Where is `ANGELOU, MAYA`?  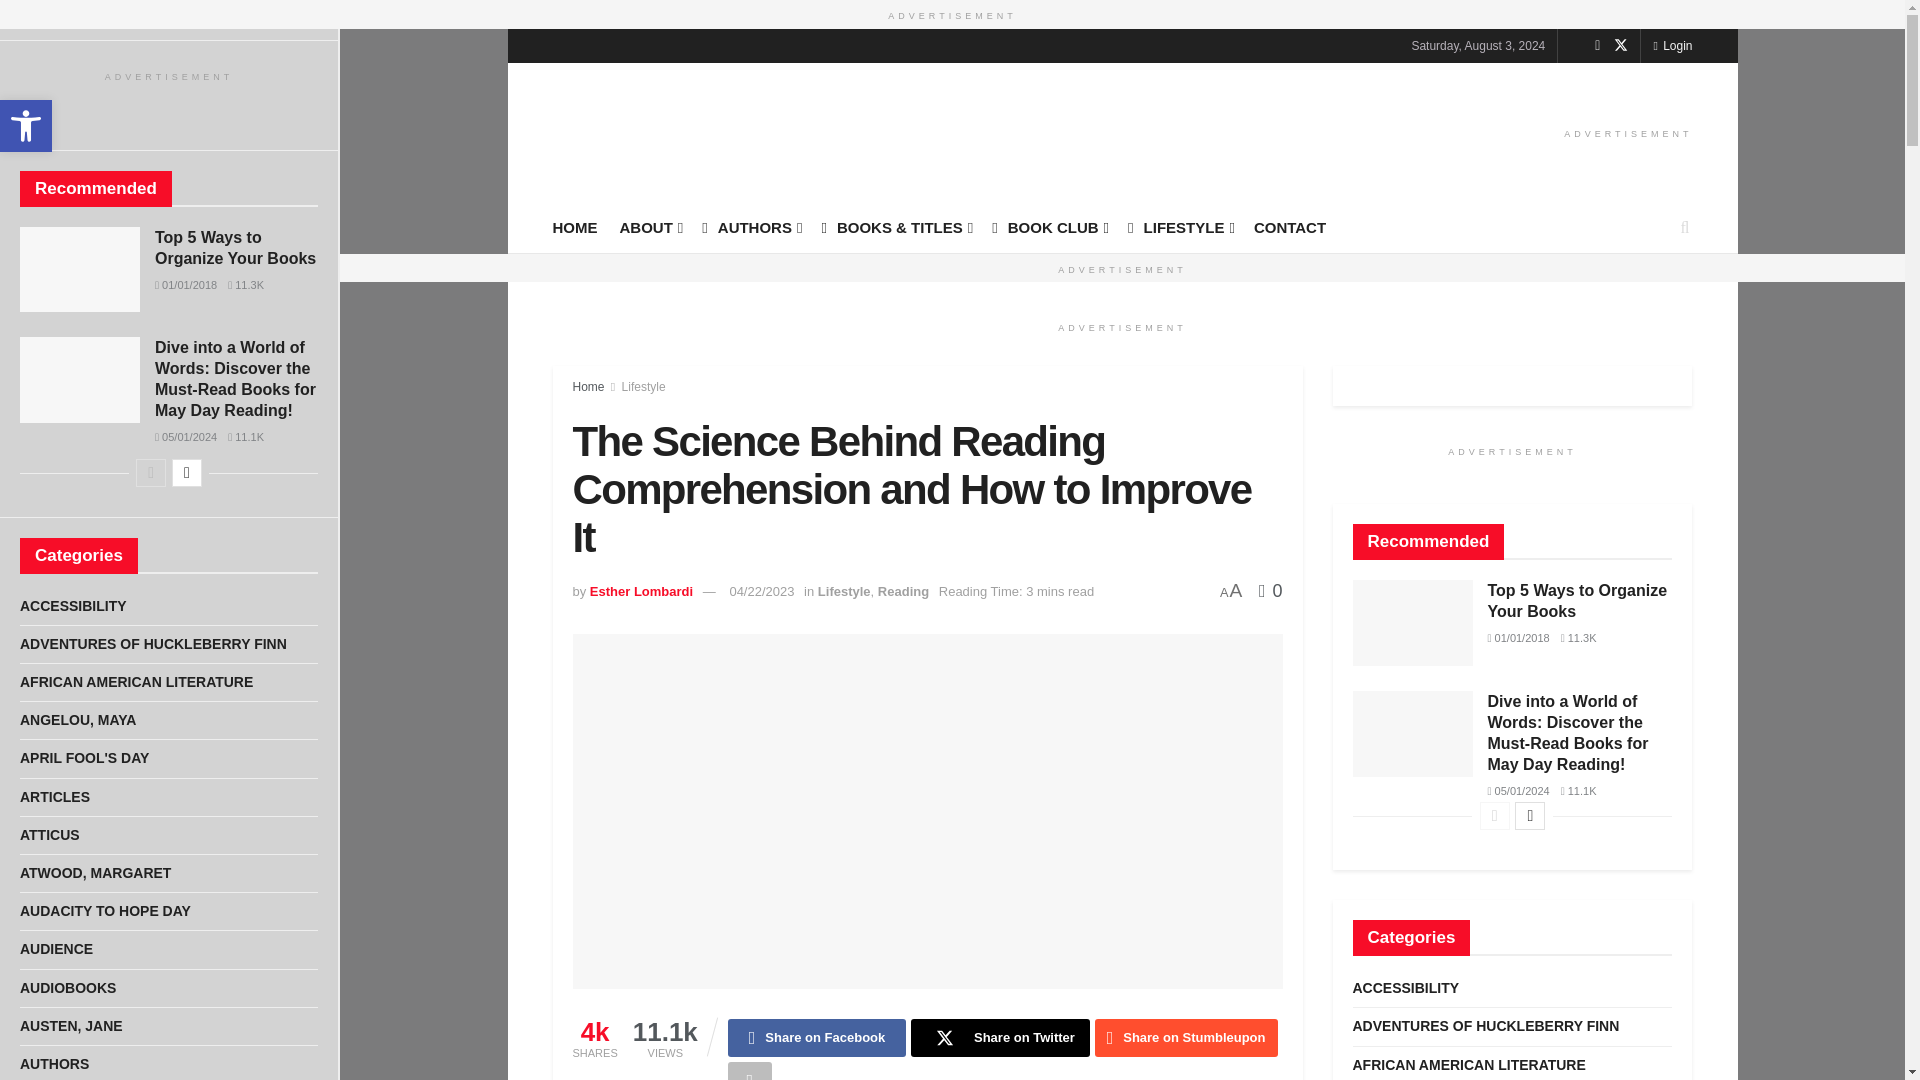 ANGELOU, MAYA is located at coordinates (78, 720).